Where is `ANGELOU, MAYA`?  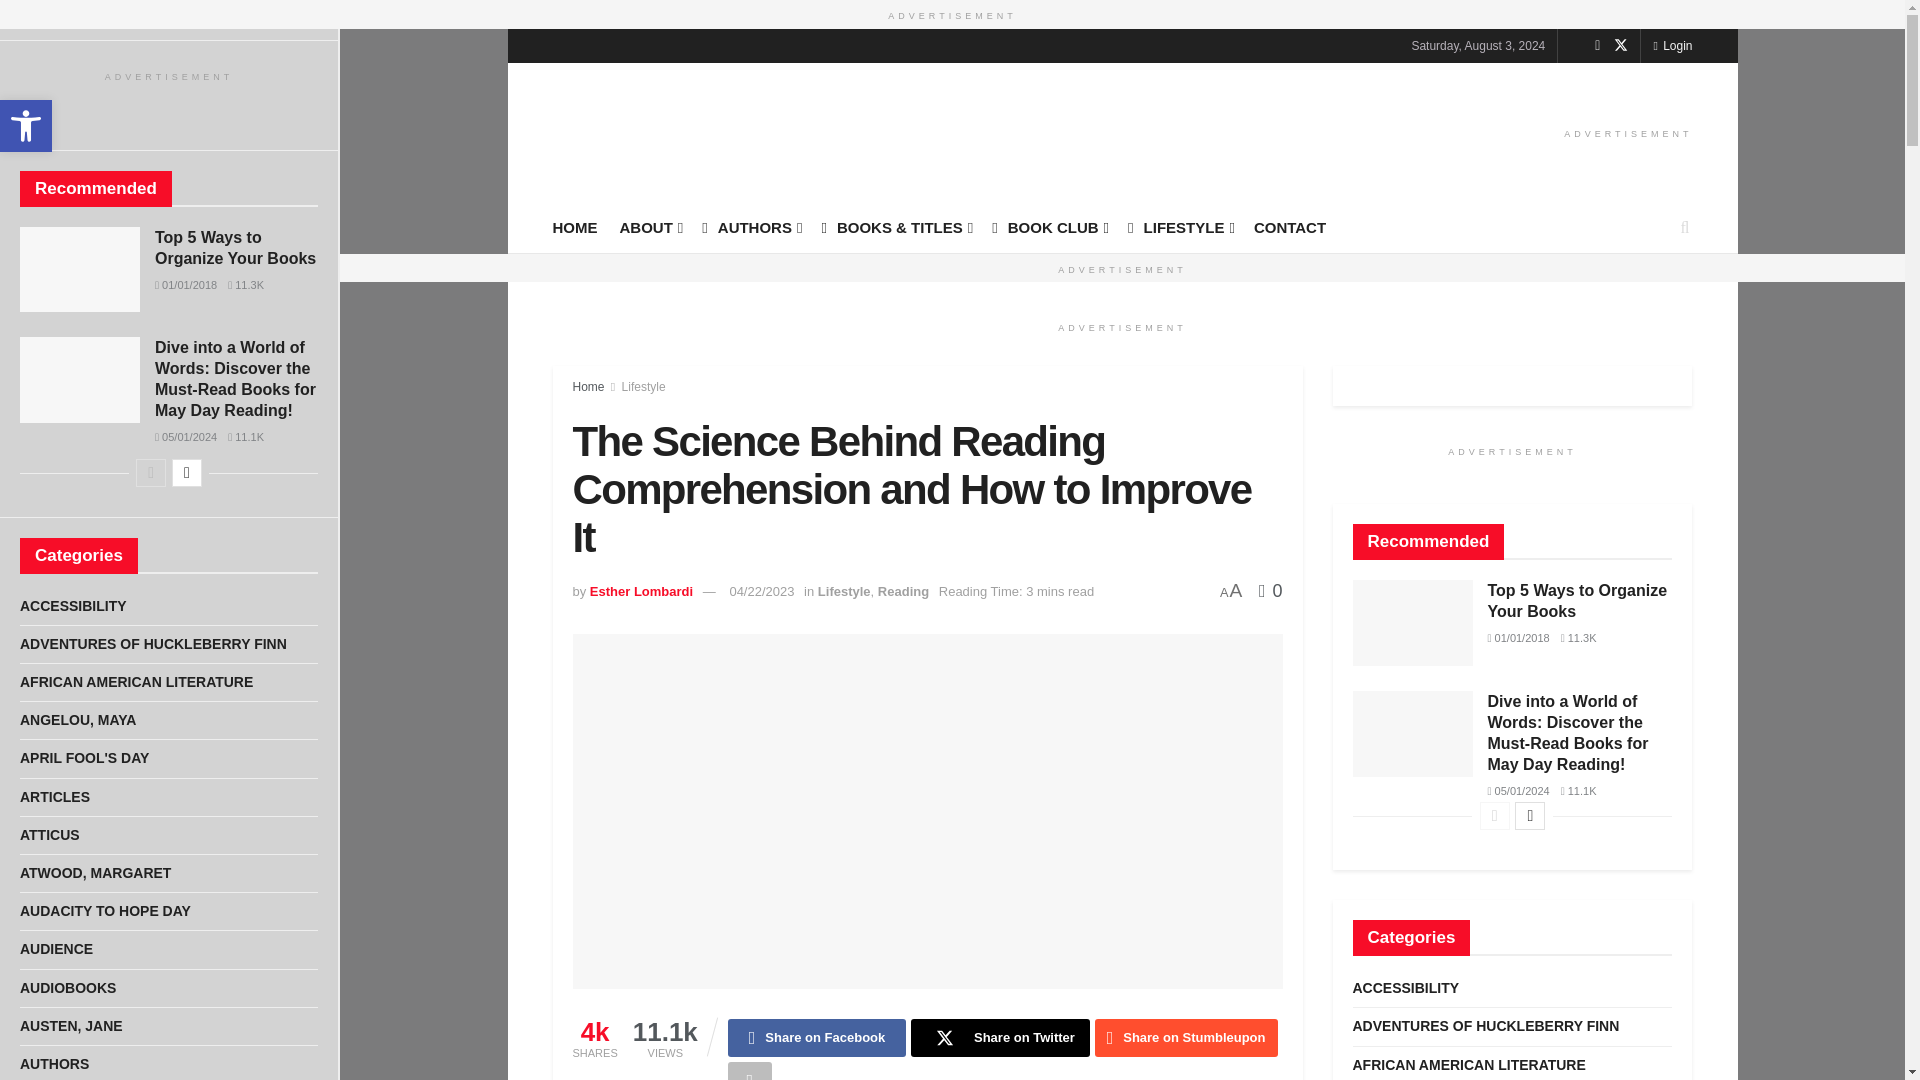 ANGELOU, MAYA is located at coordinates (78, 720).